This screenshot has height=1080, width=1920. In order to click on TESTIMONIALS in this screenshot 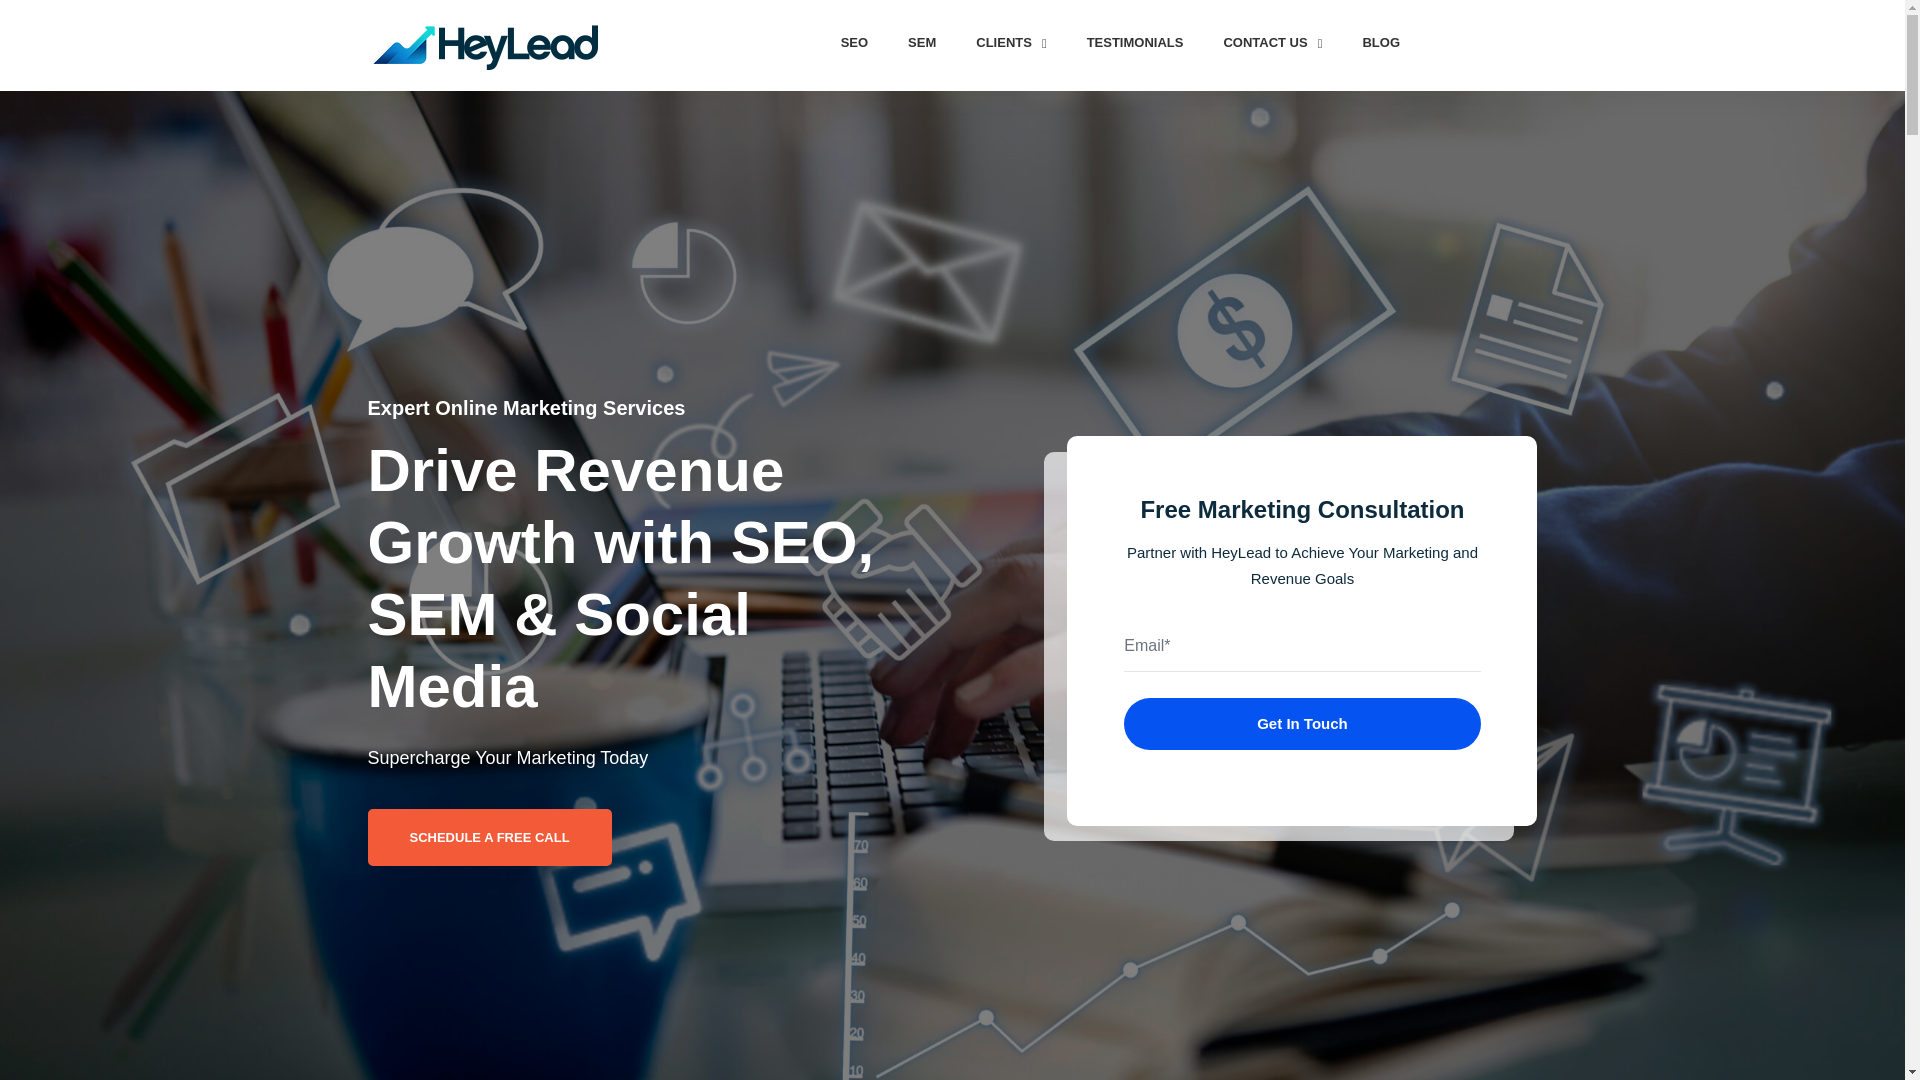, I will do `click(1135, 42)`.